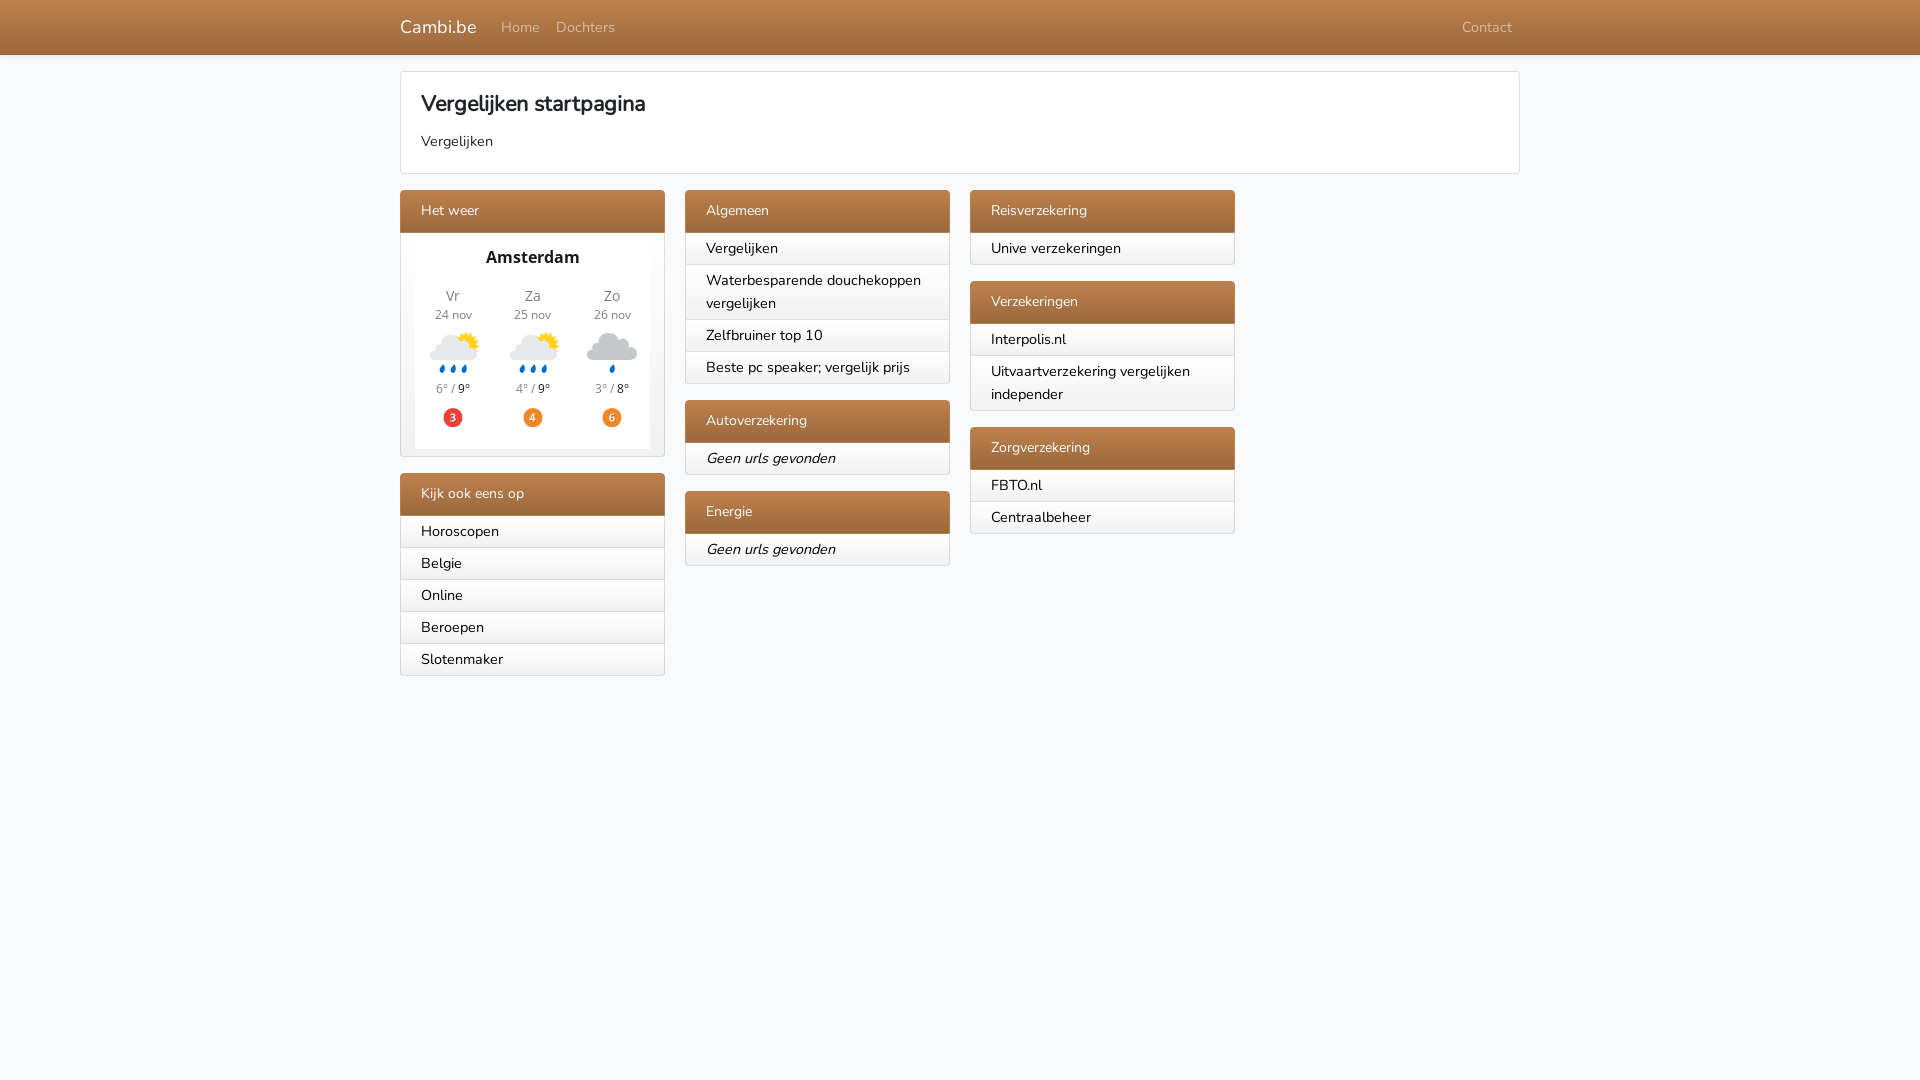 This screenshot has height=1080, width=1920. I want to click on Horoscopen, so click(532, 532).